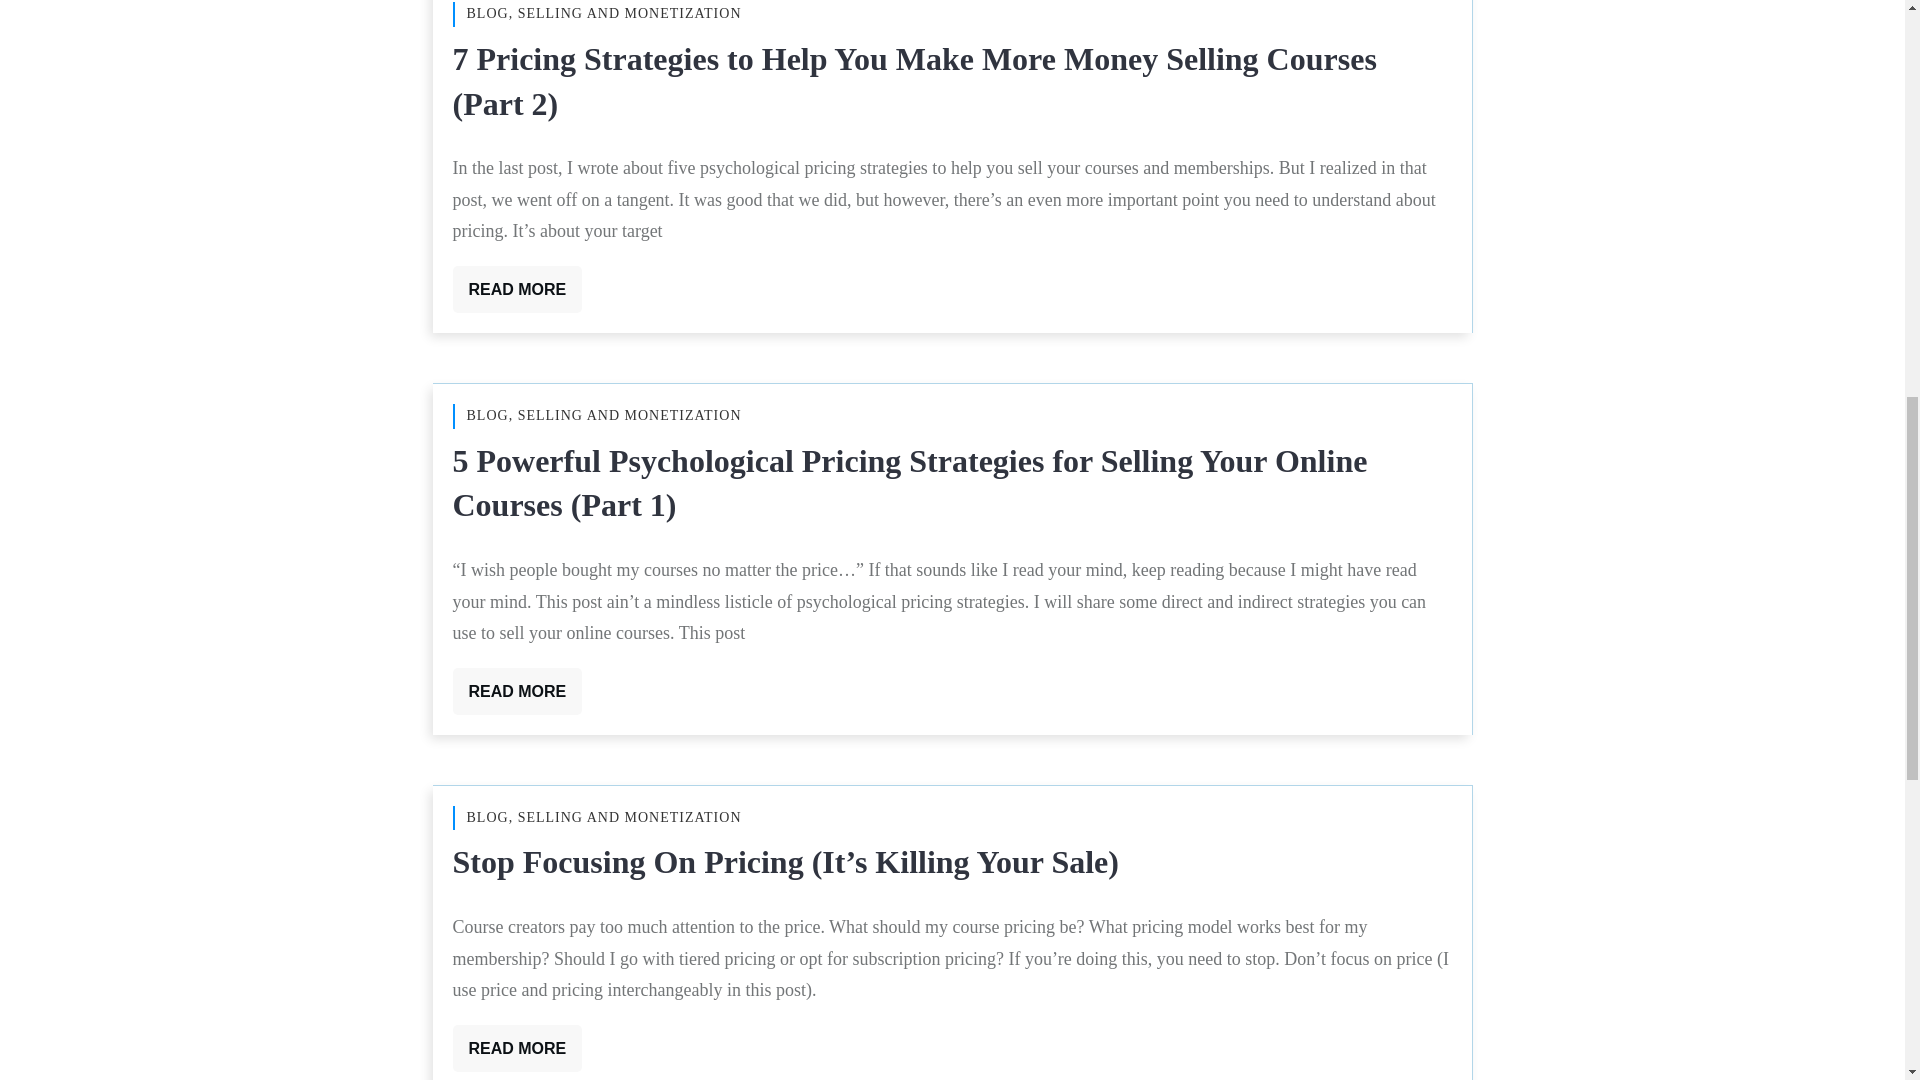 This screenshot has height=1080, width=1920. What do you see at coordinates (516, 691) in the screenshot?
I see `READ MORE` at bounding box center [516, 691].